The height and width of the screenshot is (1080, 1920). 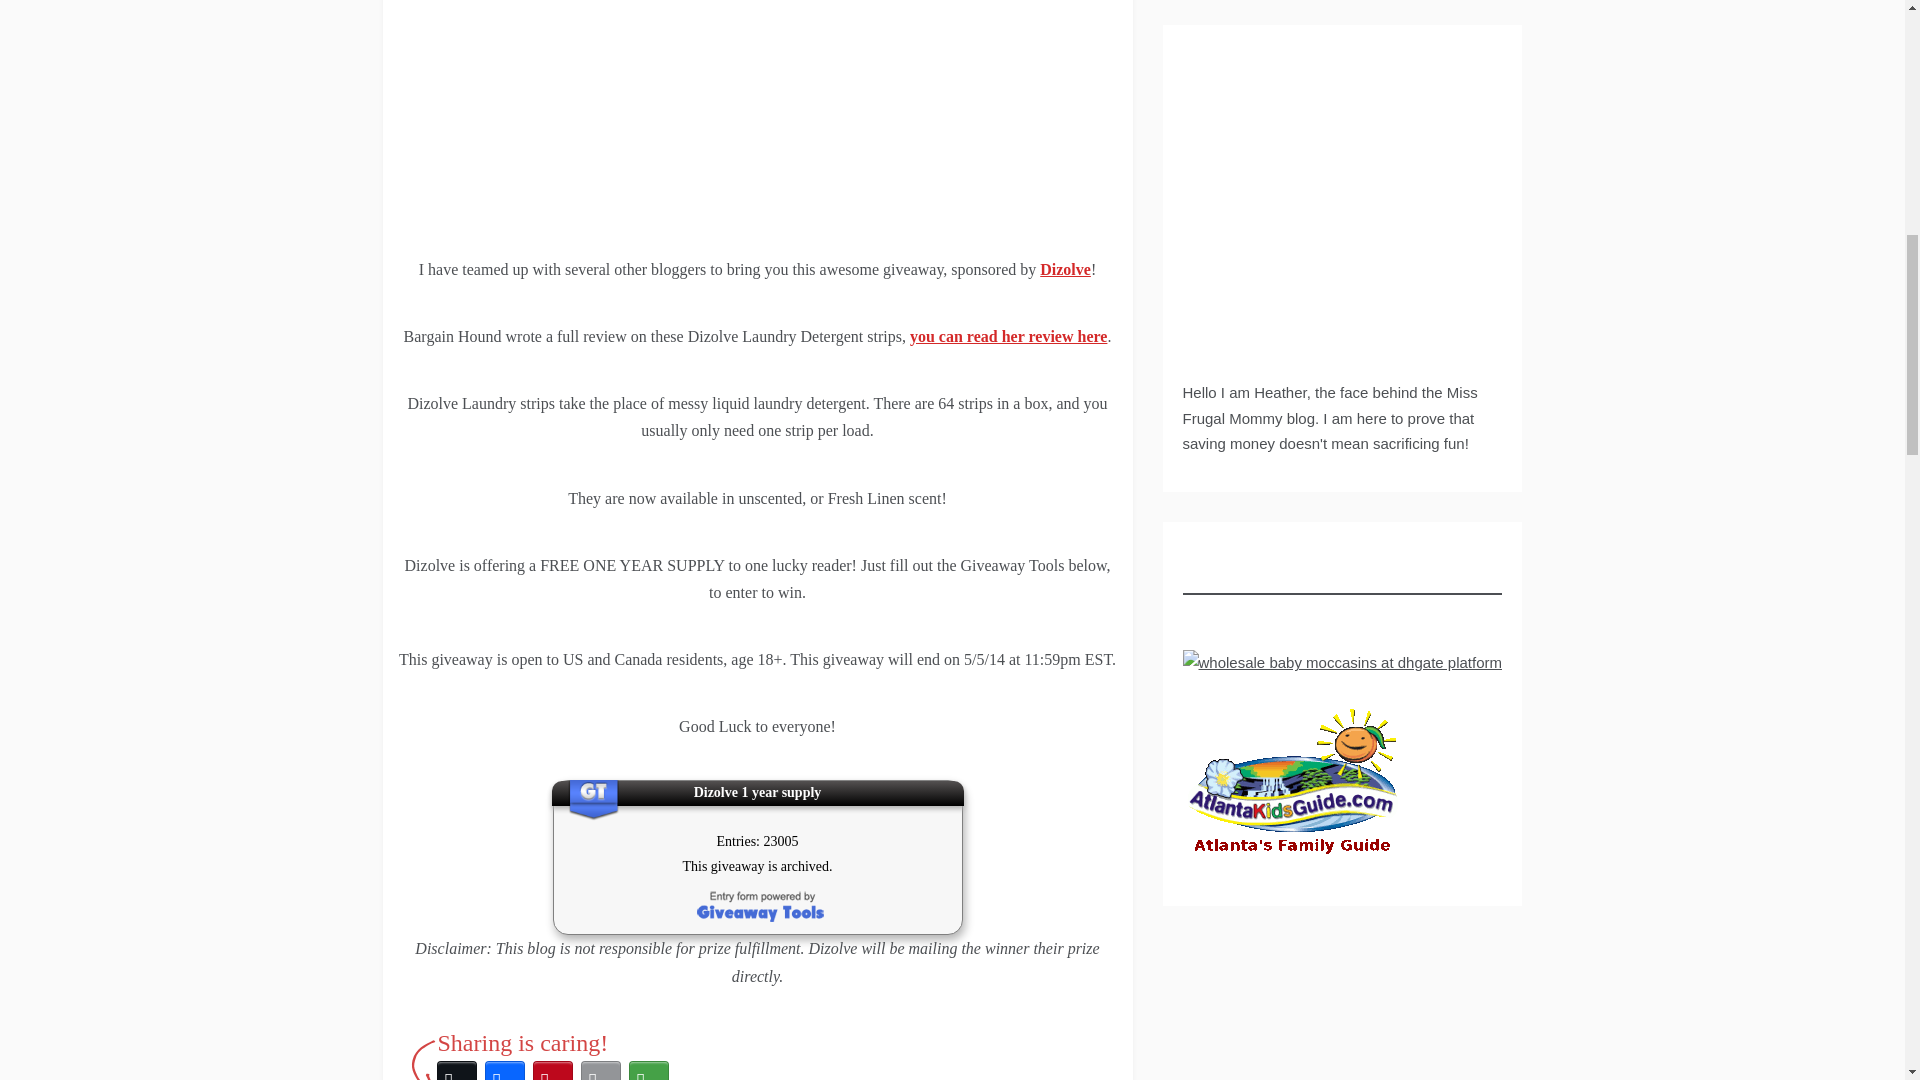 I want to click on More Options, so click(x=648, y=1068).